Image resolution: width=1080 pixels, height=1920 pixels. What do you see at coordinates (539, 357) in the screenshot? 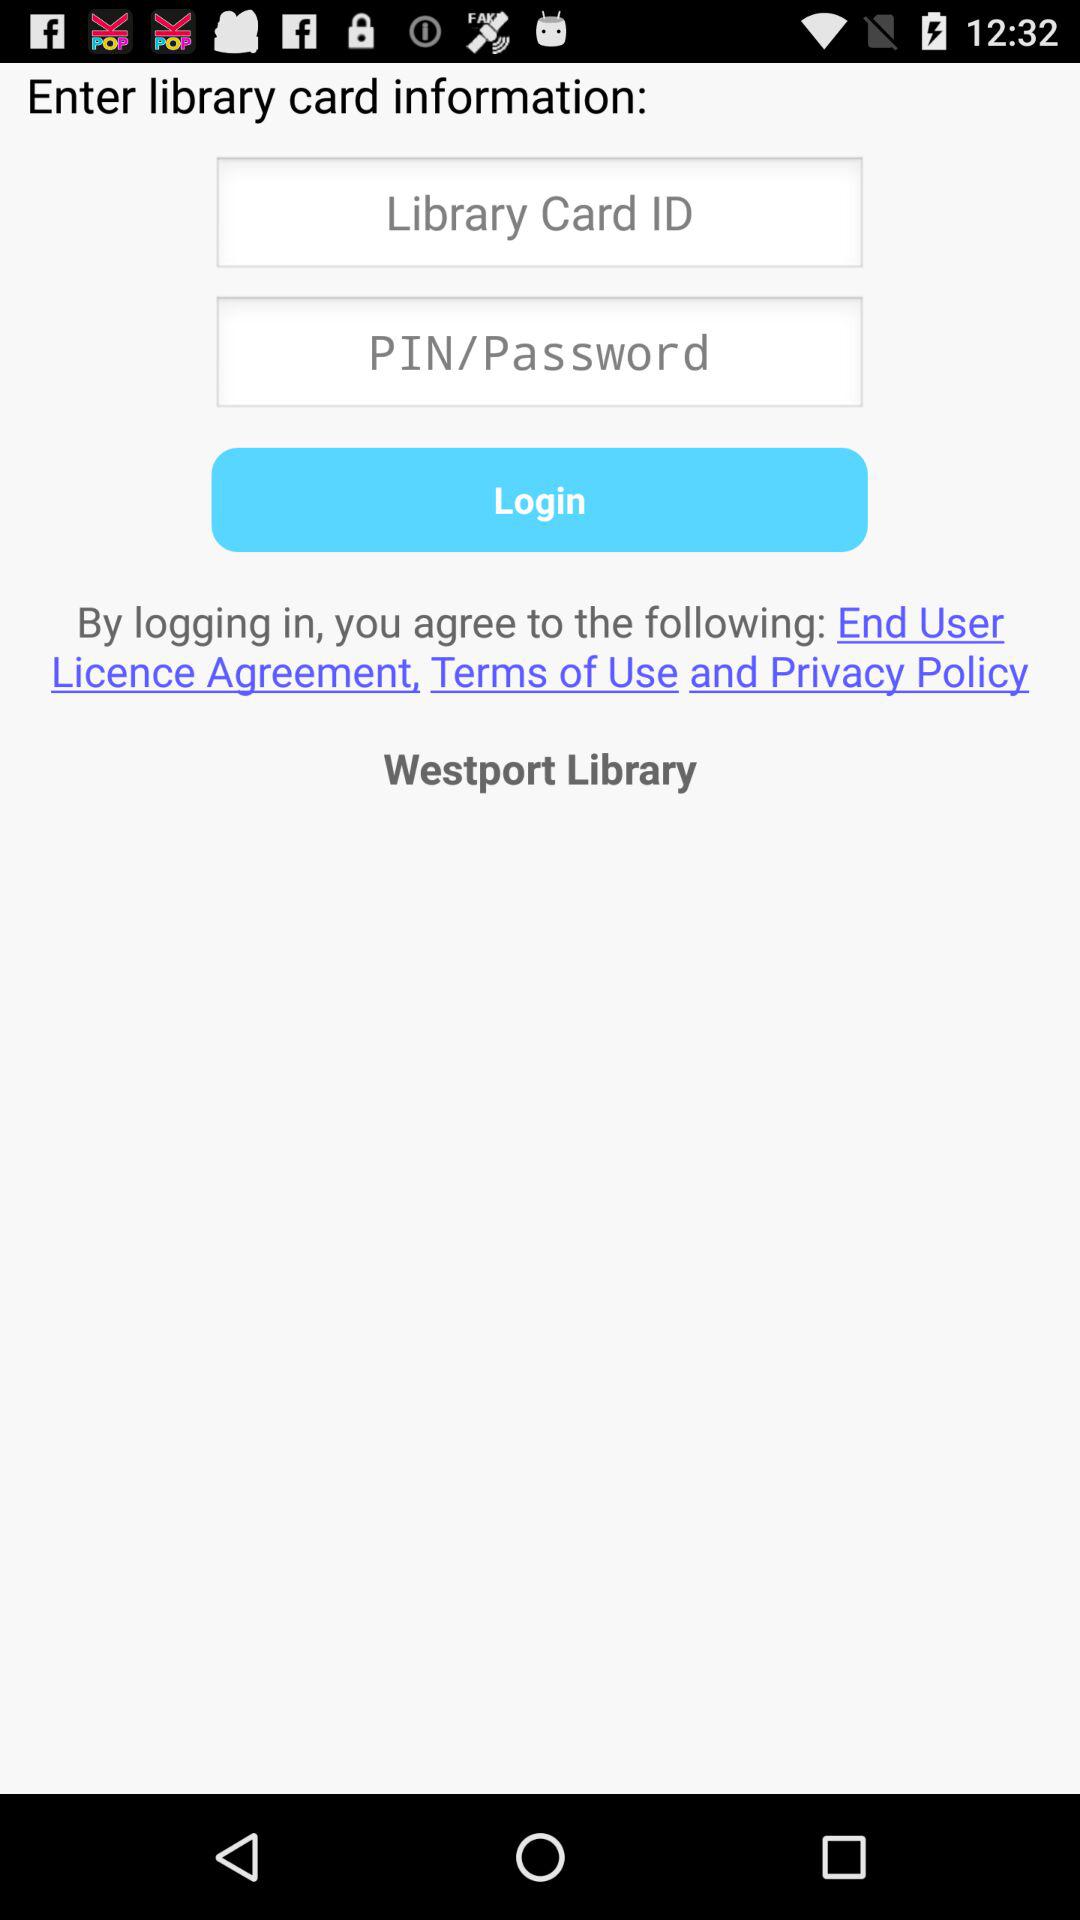
I see `enter password` at bounding box center [539, 357].